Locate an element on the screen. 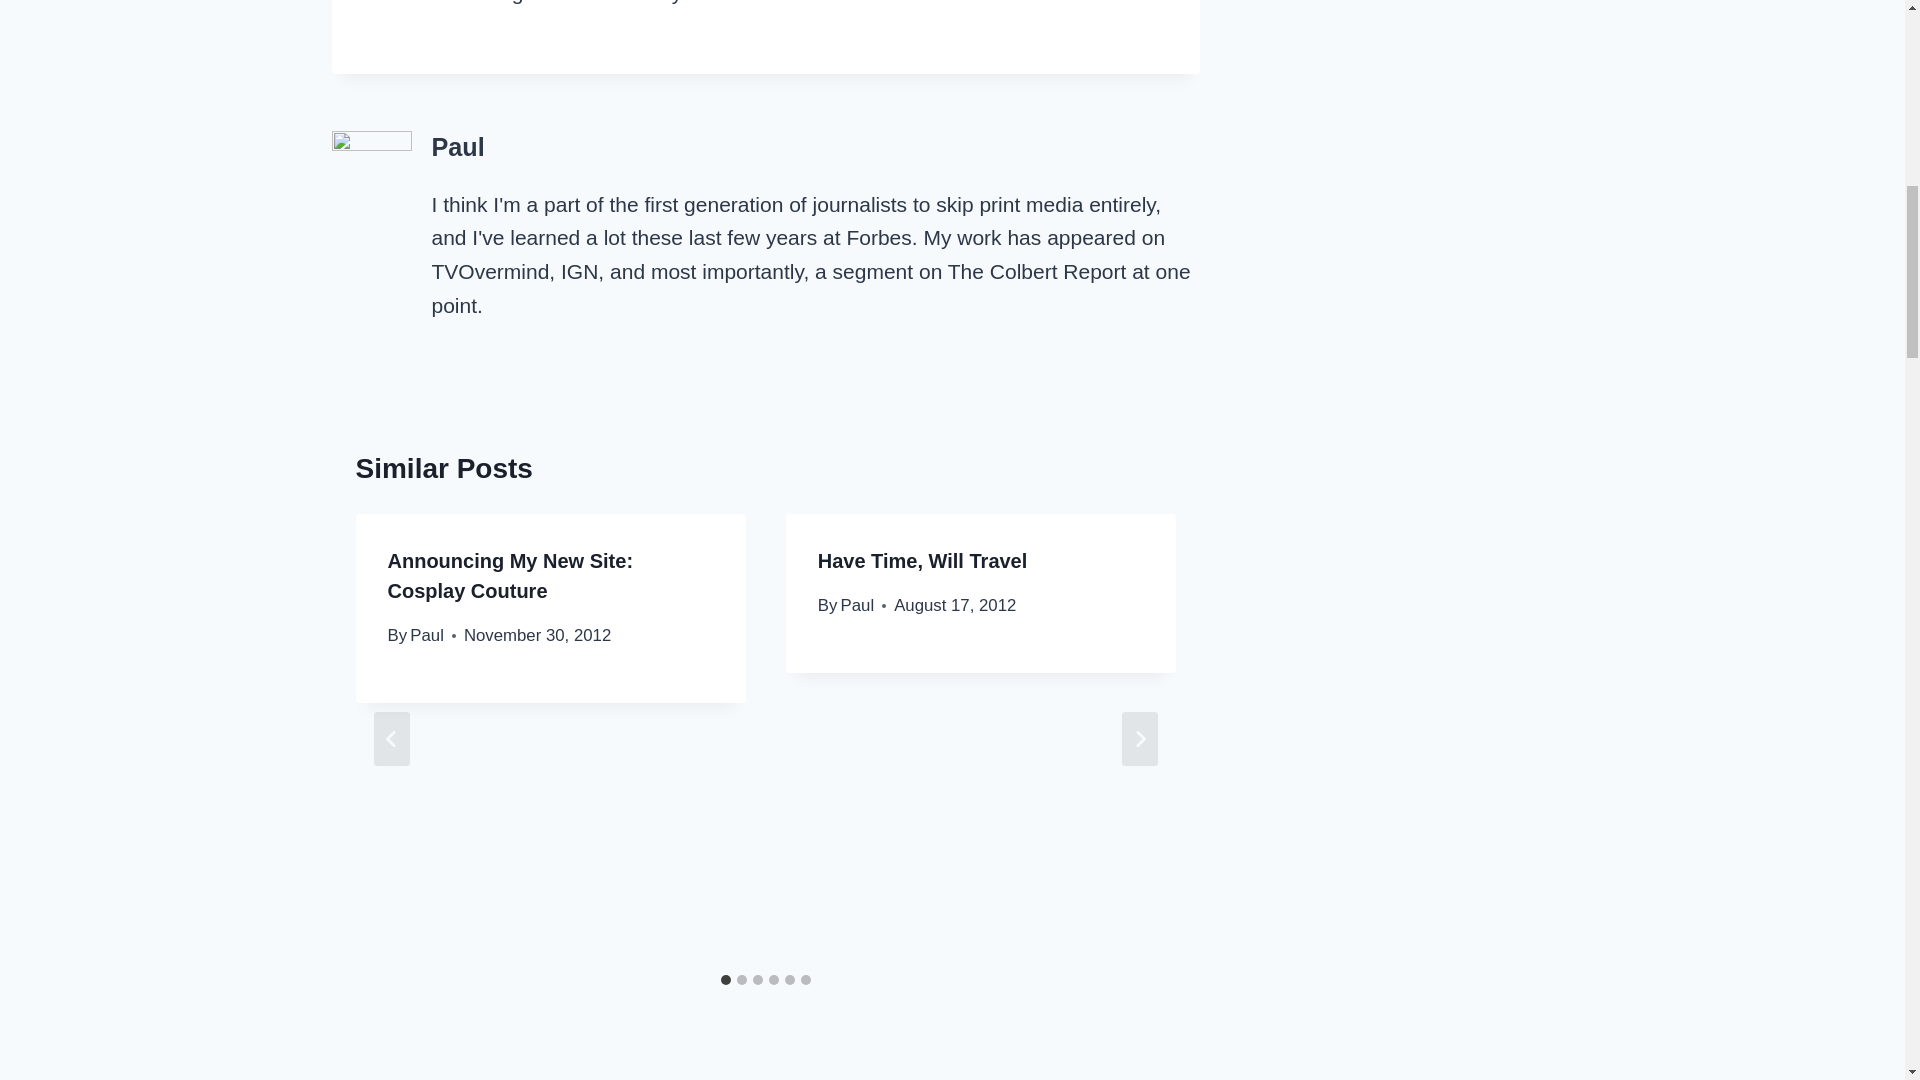 The width and height of the screenshot is (1920, 1080). Have Time, Will Travel is located at coordinates (922, 560).